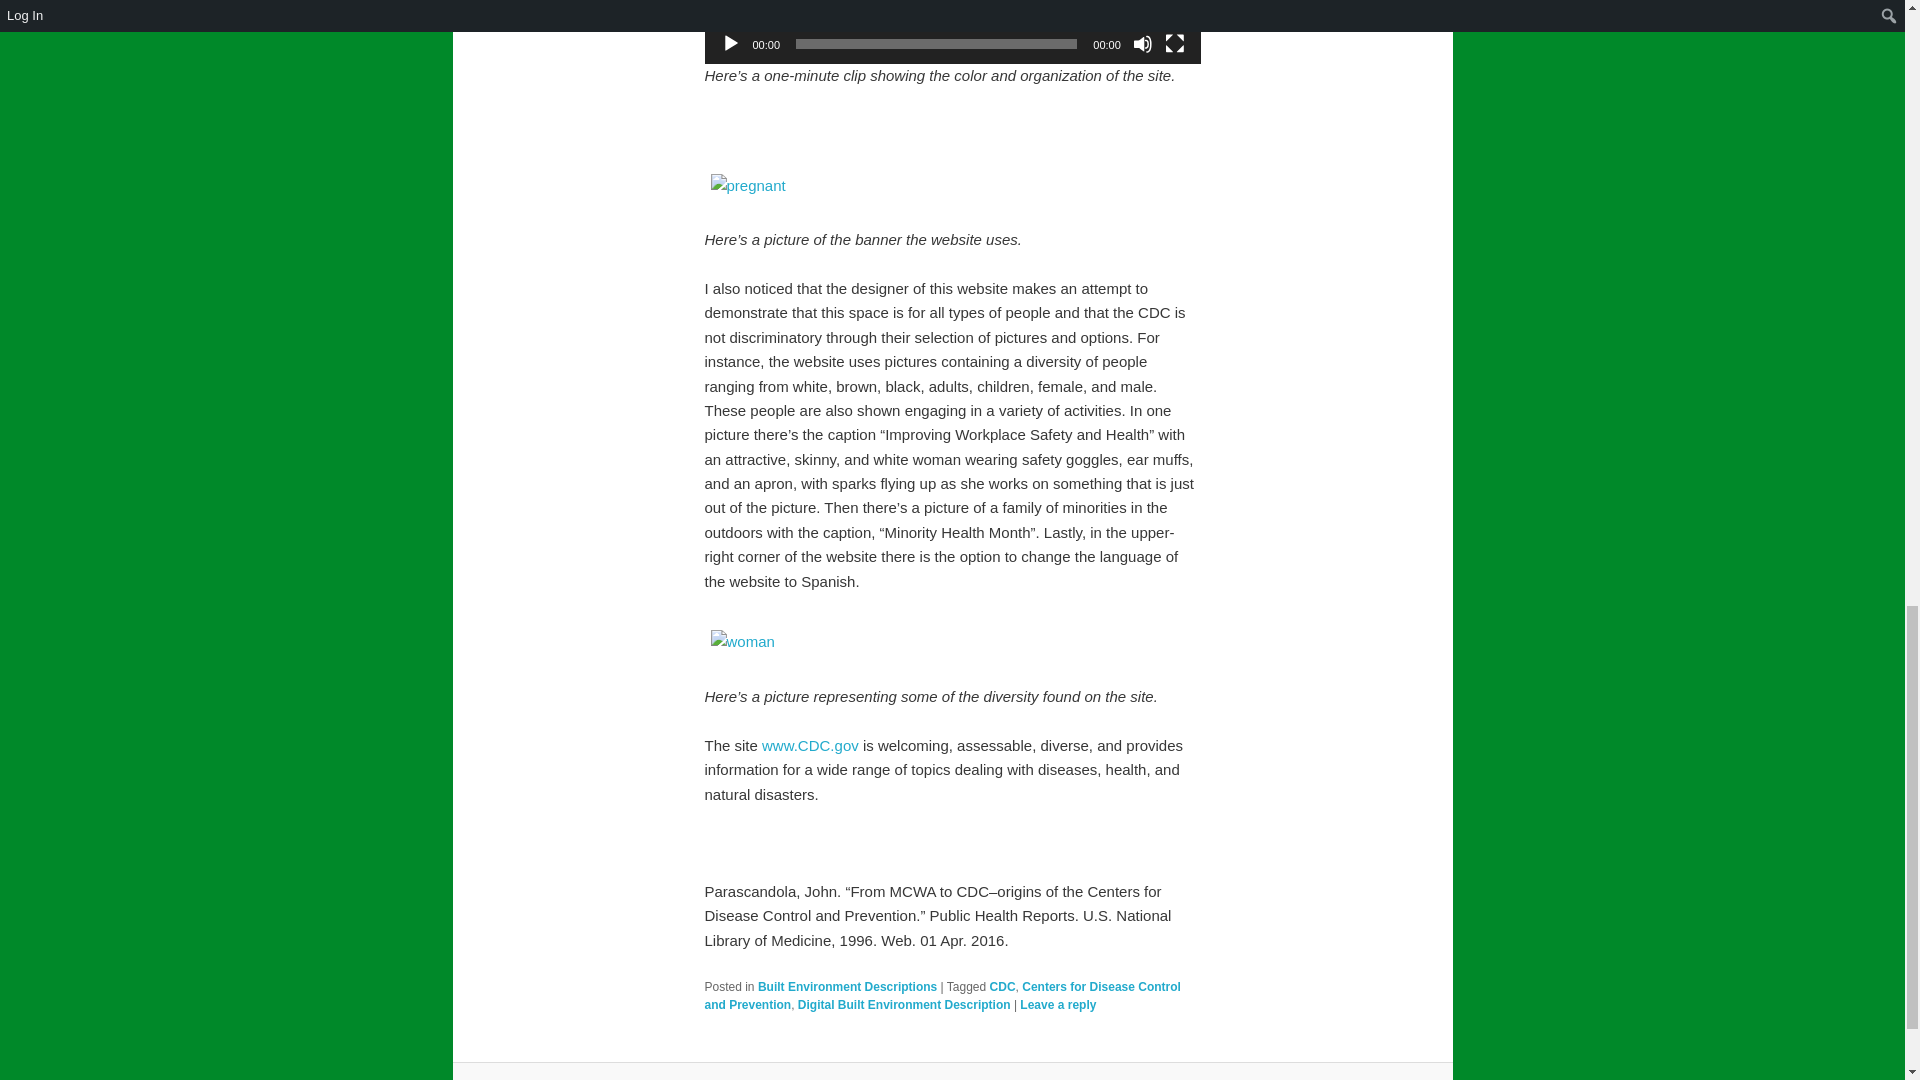 This screenshot has height=1080, width=1920. I want to click on Centers for Disease Control and Prevention, so click(942, 995).